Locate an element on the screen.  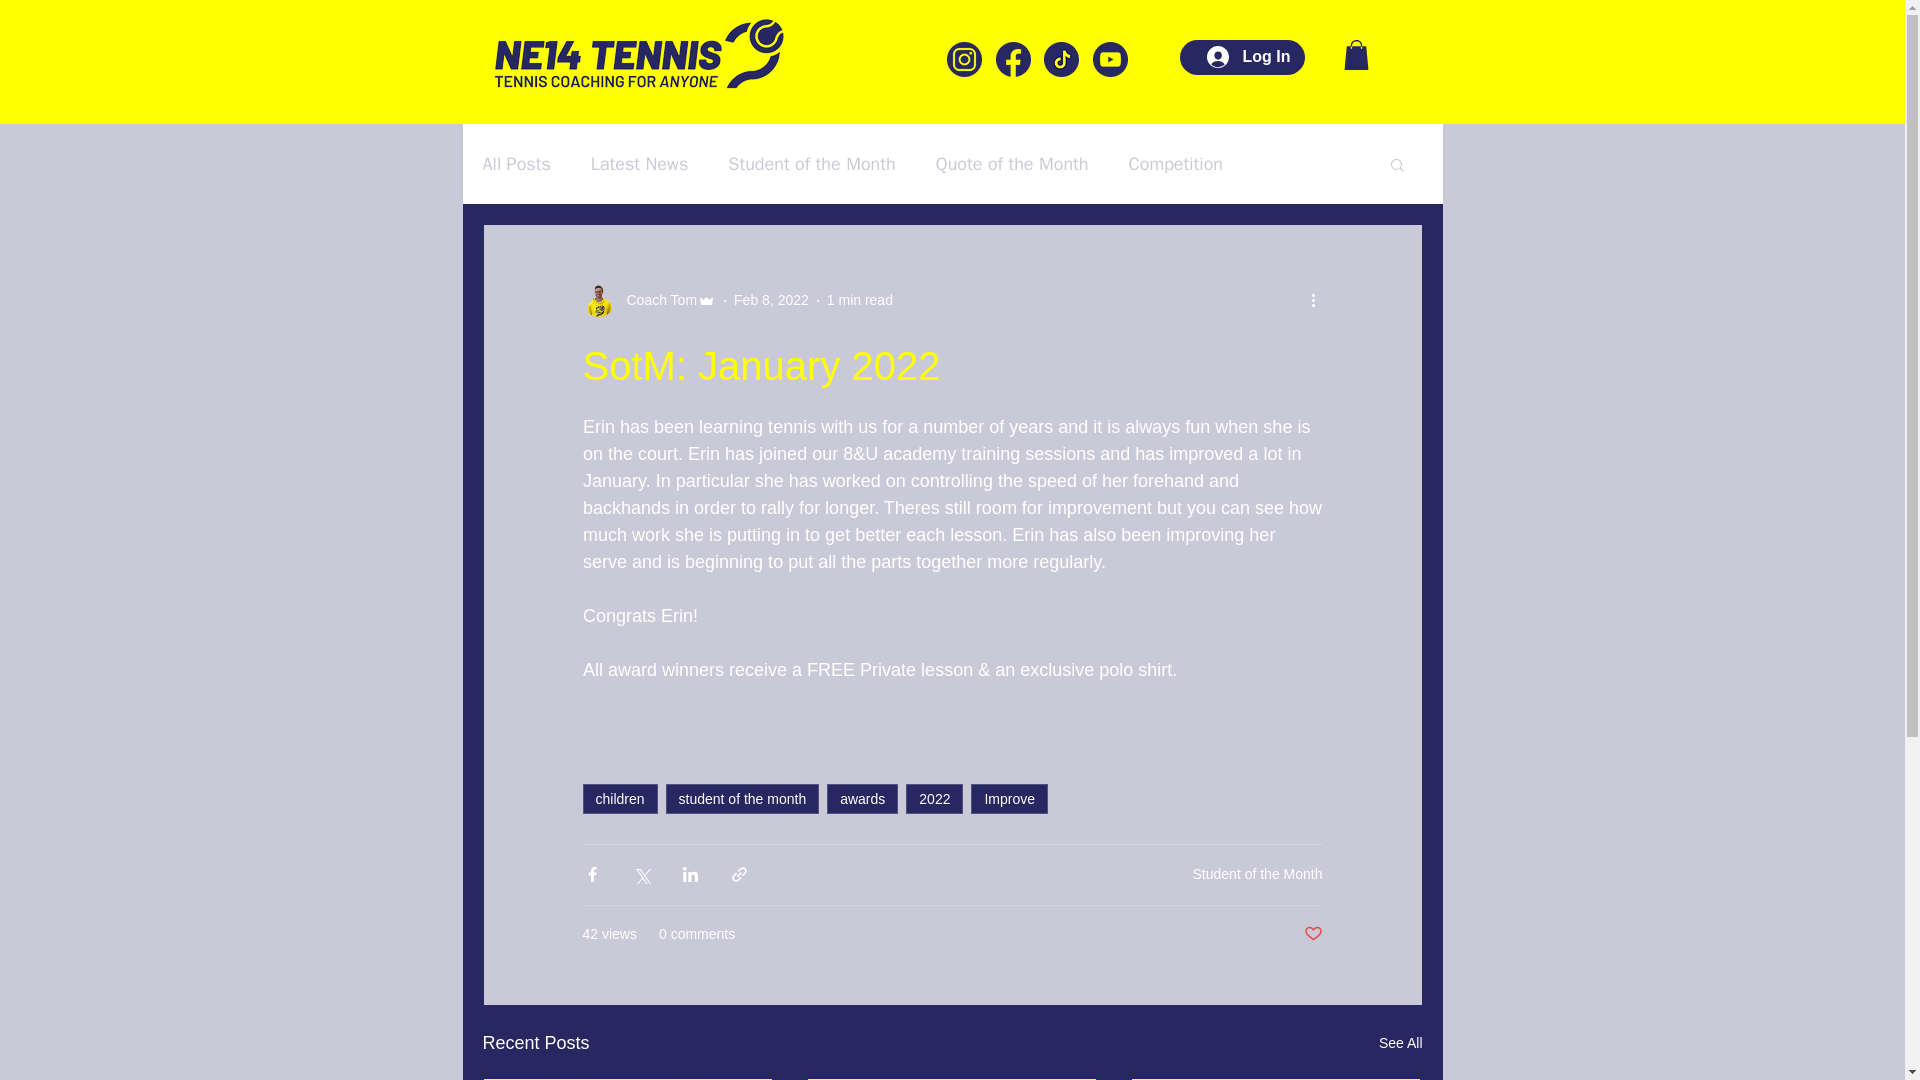
awards is located at coordinates (862, 799).